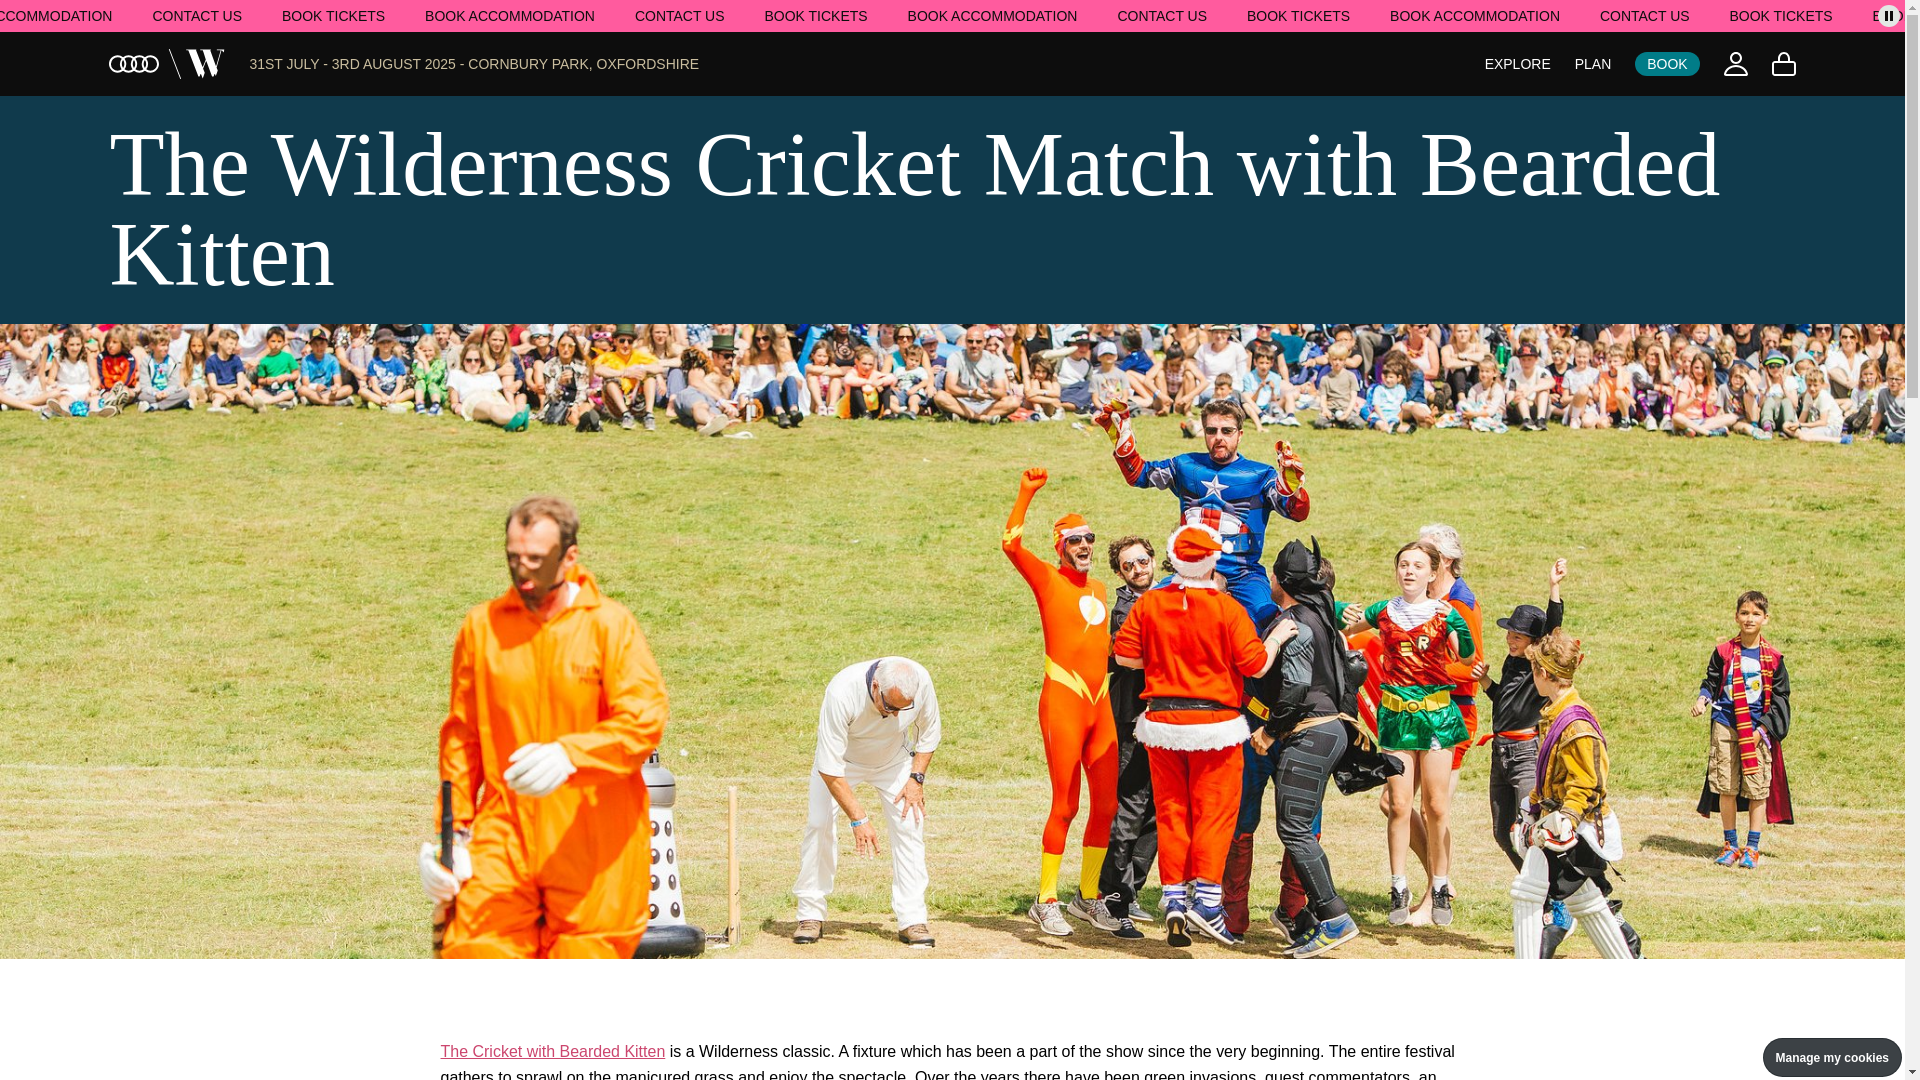  I want to click on BOOK ACCOMMODATION, so click(1475, 15).